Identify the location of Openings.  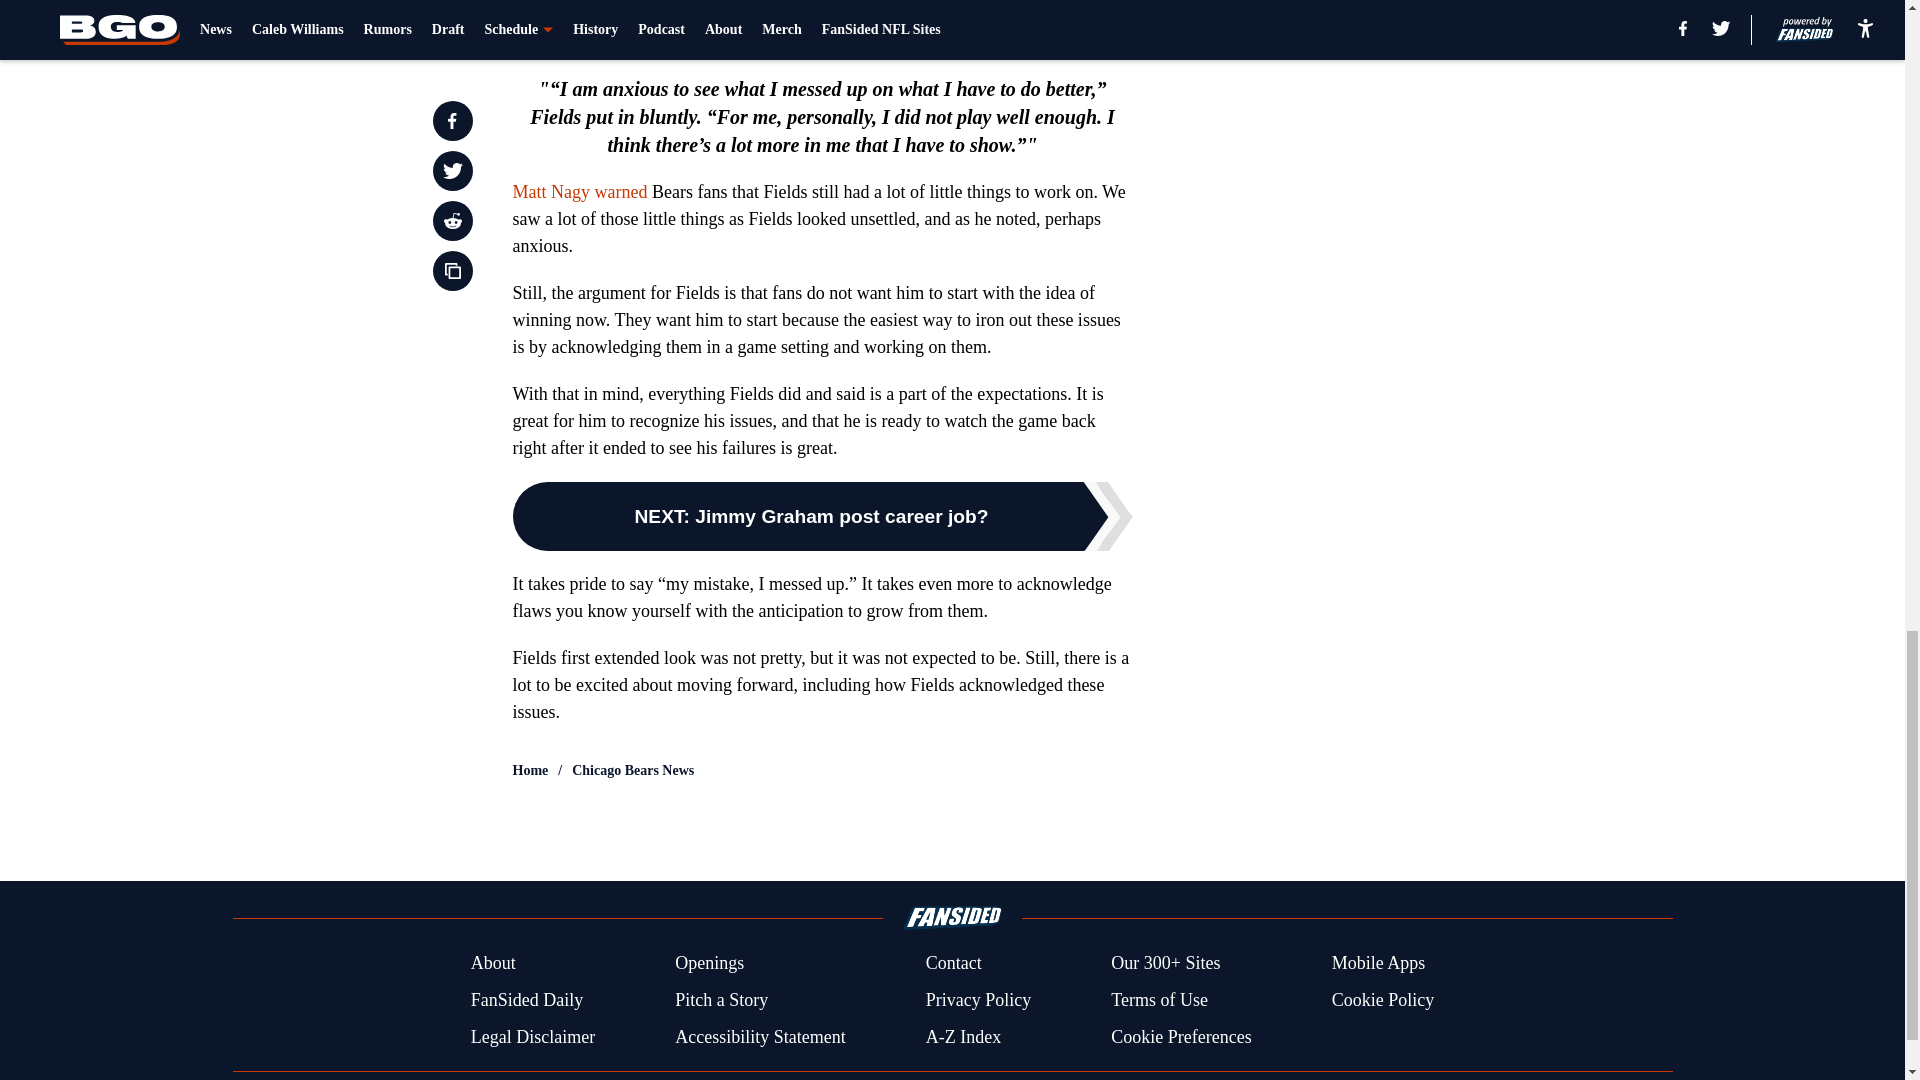
(710, 964).